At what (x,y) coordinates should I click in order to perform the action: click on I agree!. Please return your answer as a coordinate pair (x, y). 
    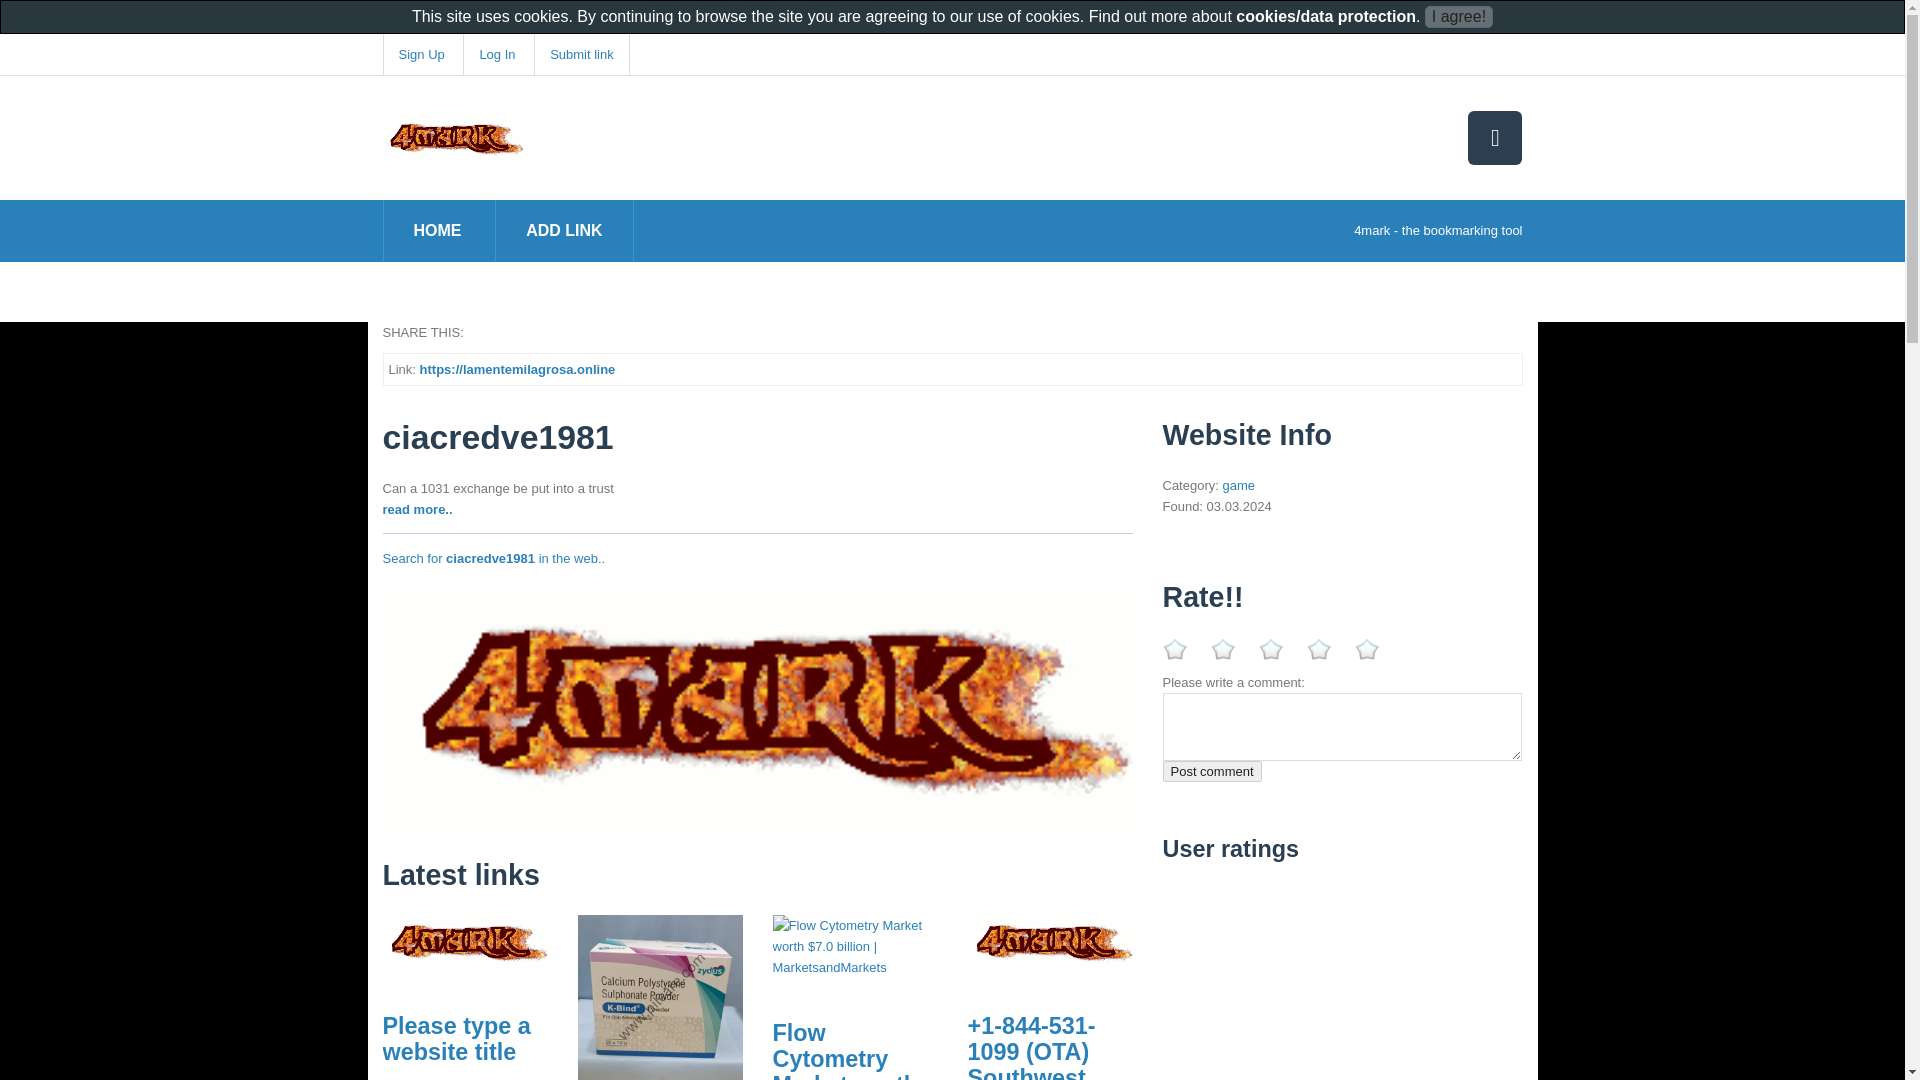
    Looking at the image, I should click on (1458, 17).